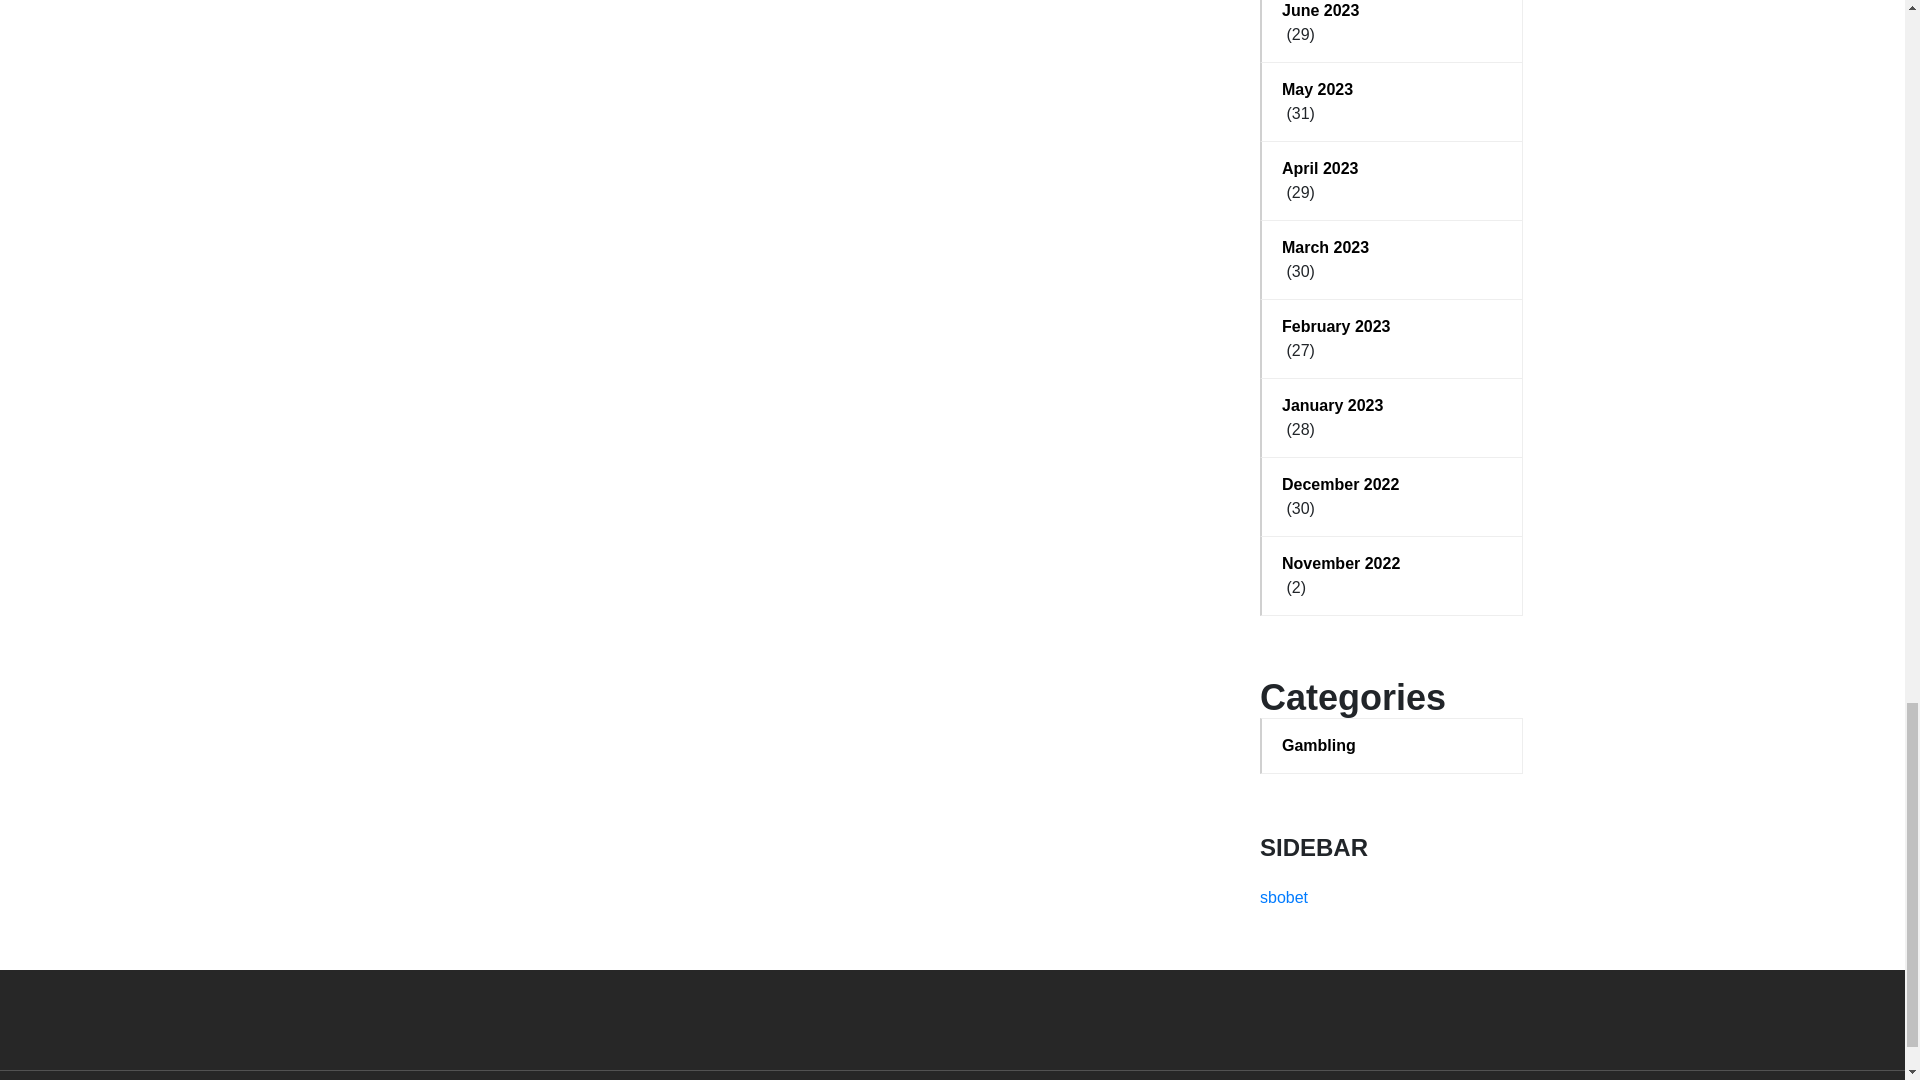  What do you see at coordinates (1392, 406) in the screenshot?
I see `January 2023` at bounding box center [1392, 406].